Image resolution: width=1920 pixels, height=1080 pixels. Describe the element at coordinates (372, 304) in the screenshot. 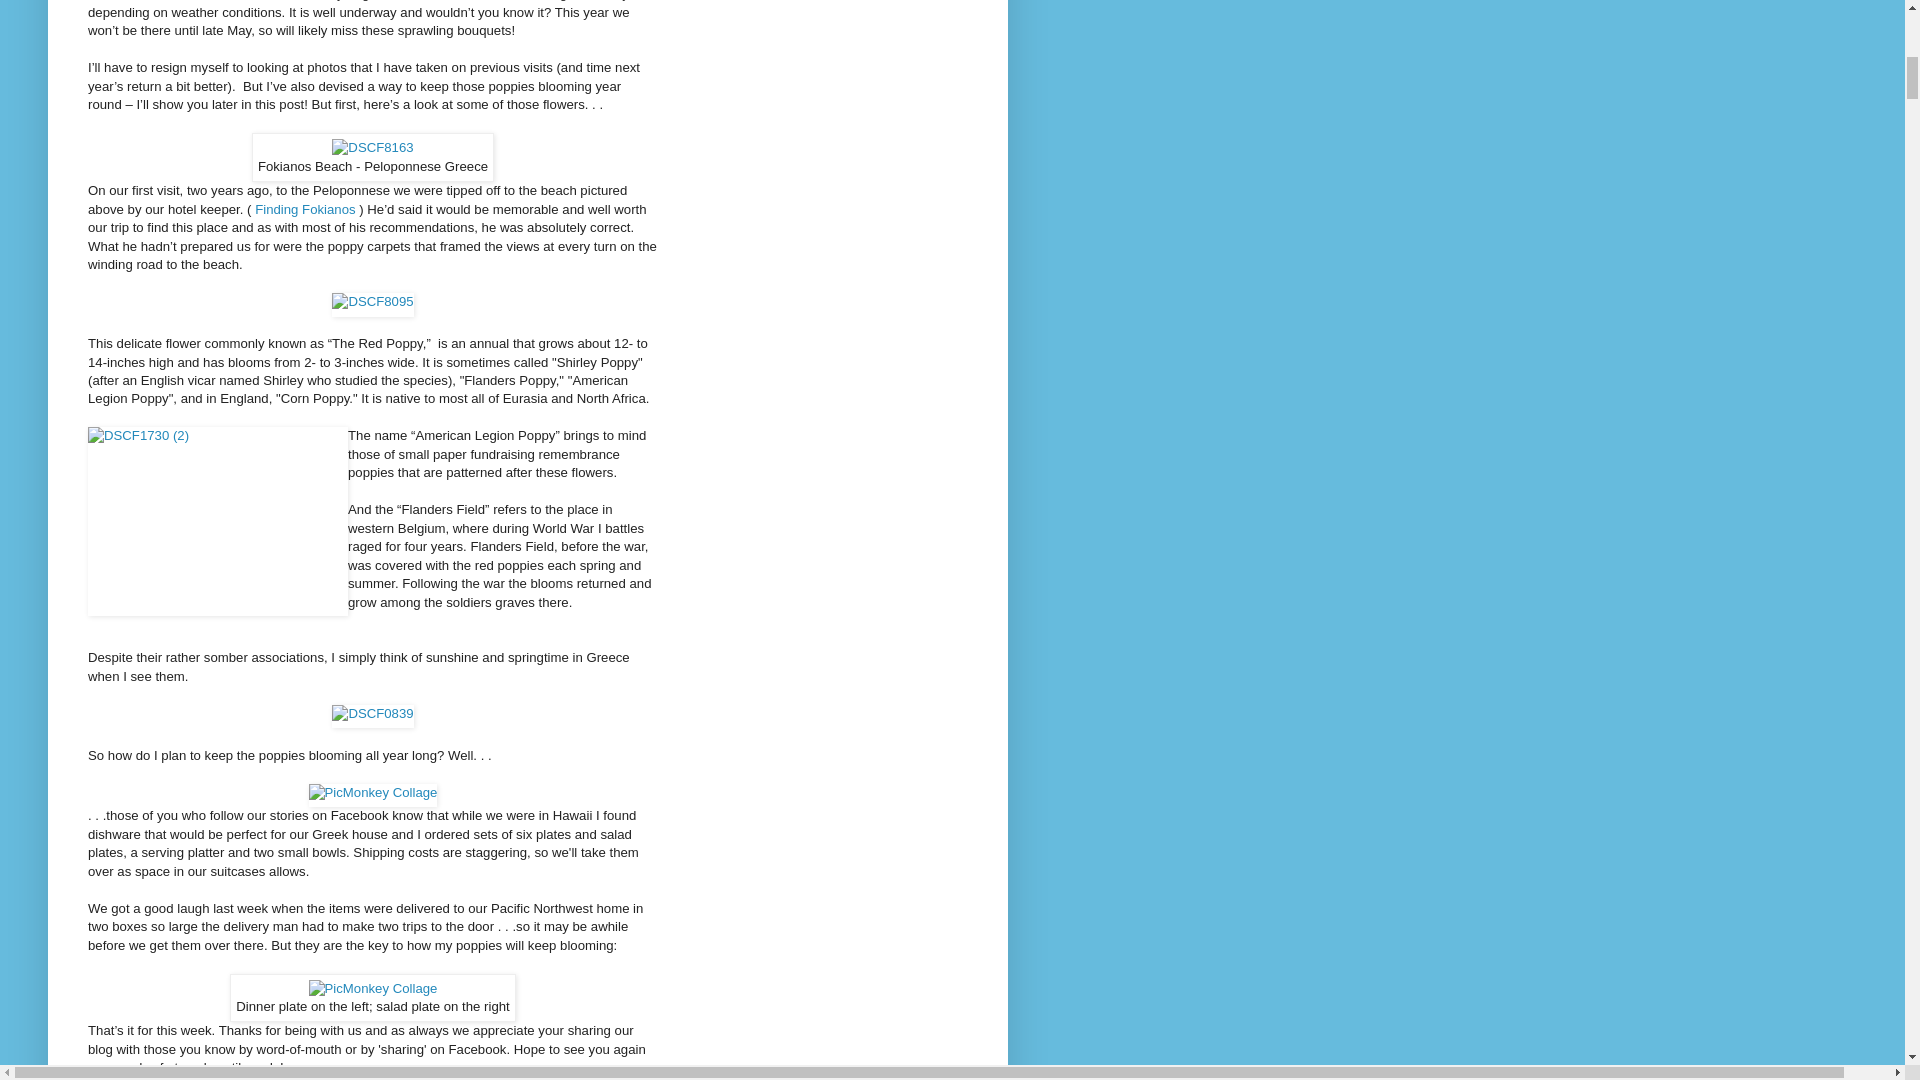

I see `DSCF8095` at that location.